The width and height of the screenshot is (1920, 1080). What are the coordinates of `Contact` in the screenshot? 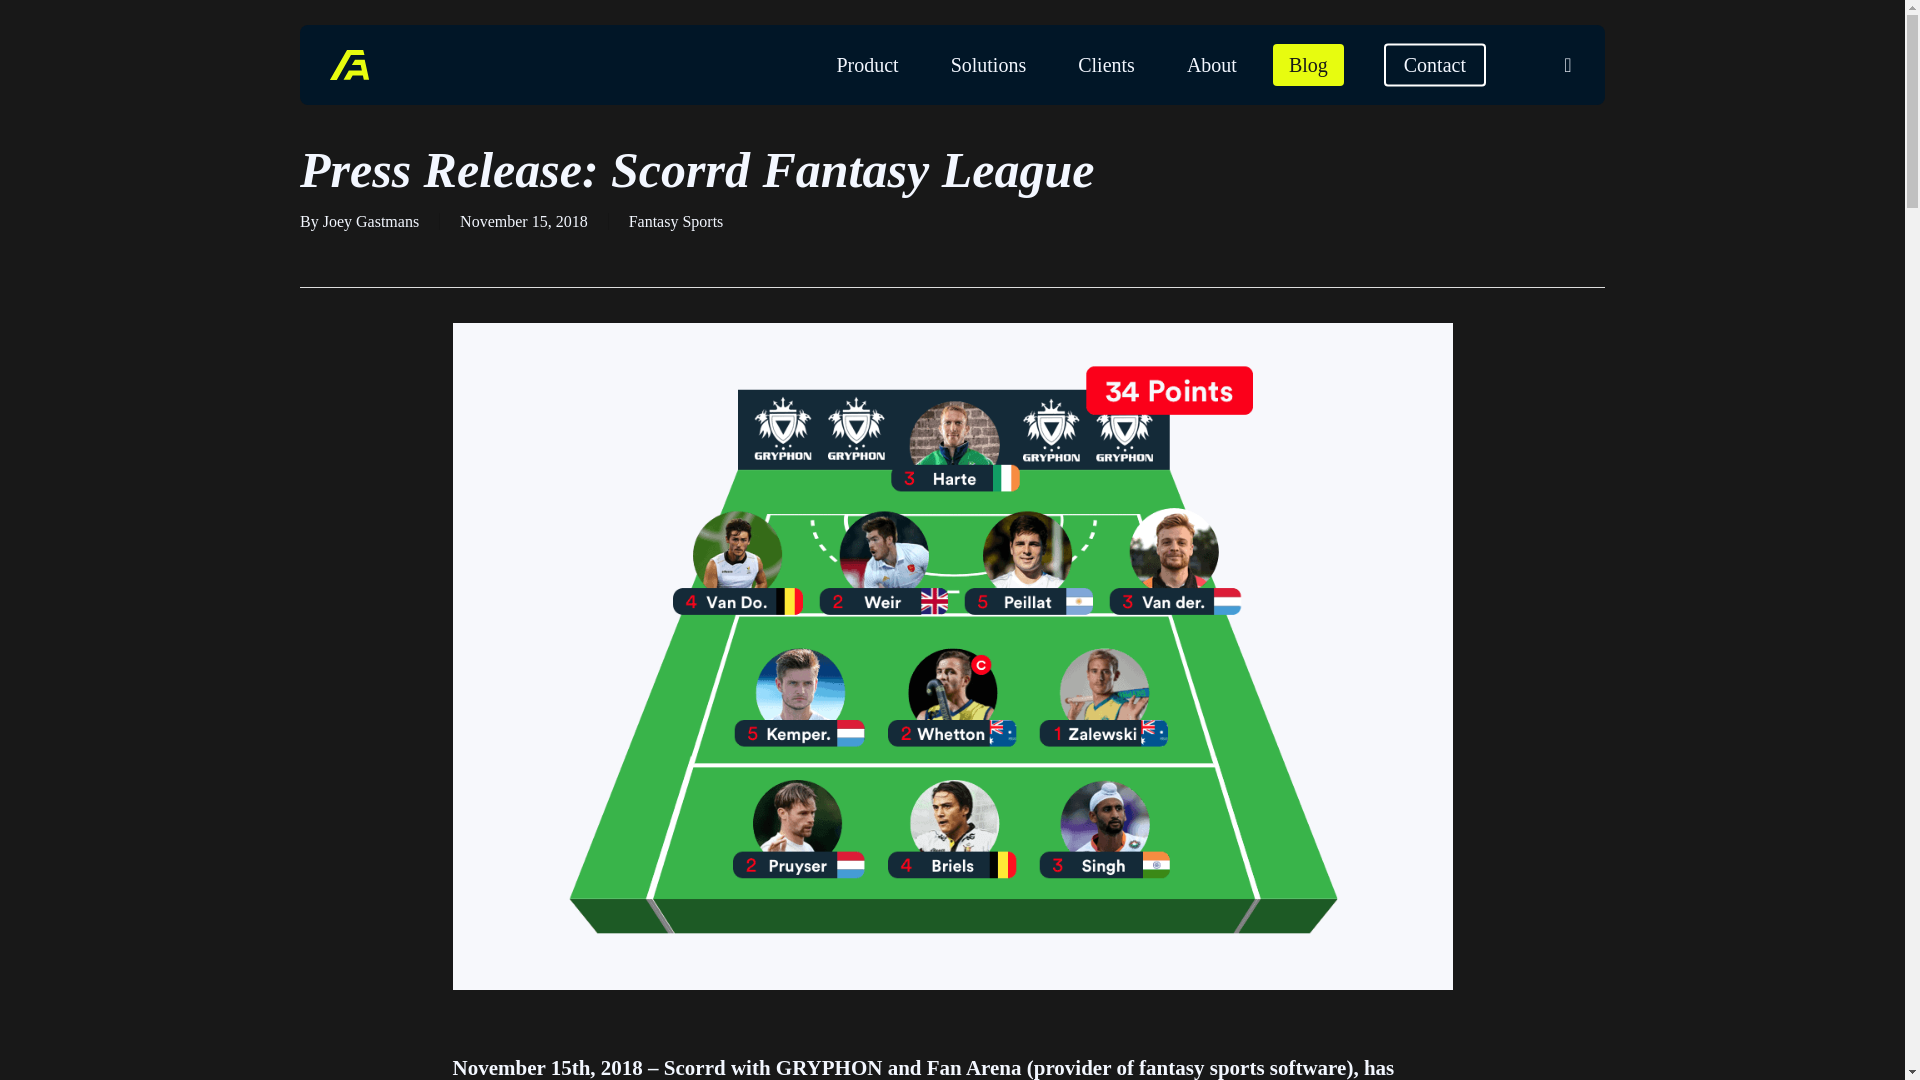 It's located at (1435, 65).